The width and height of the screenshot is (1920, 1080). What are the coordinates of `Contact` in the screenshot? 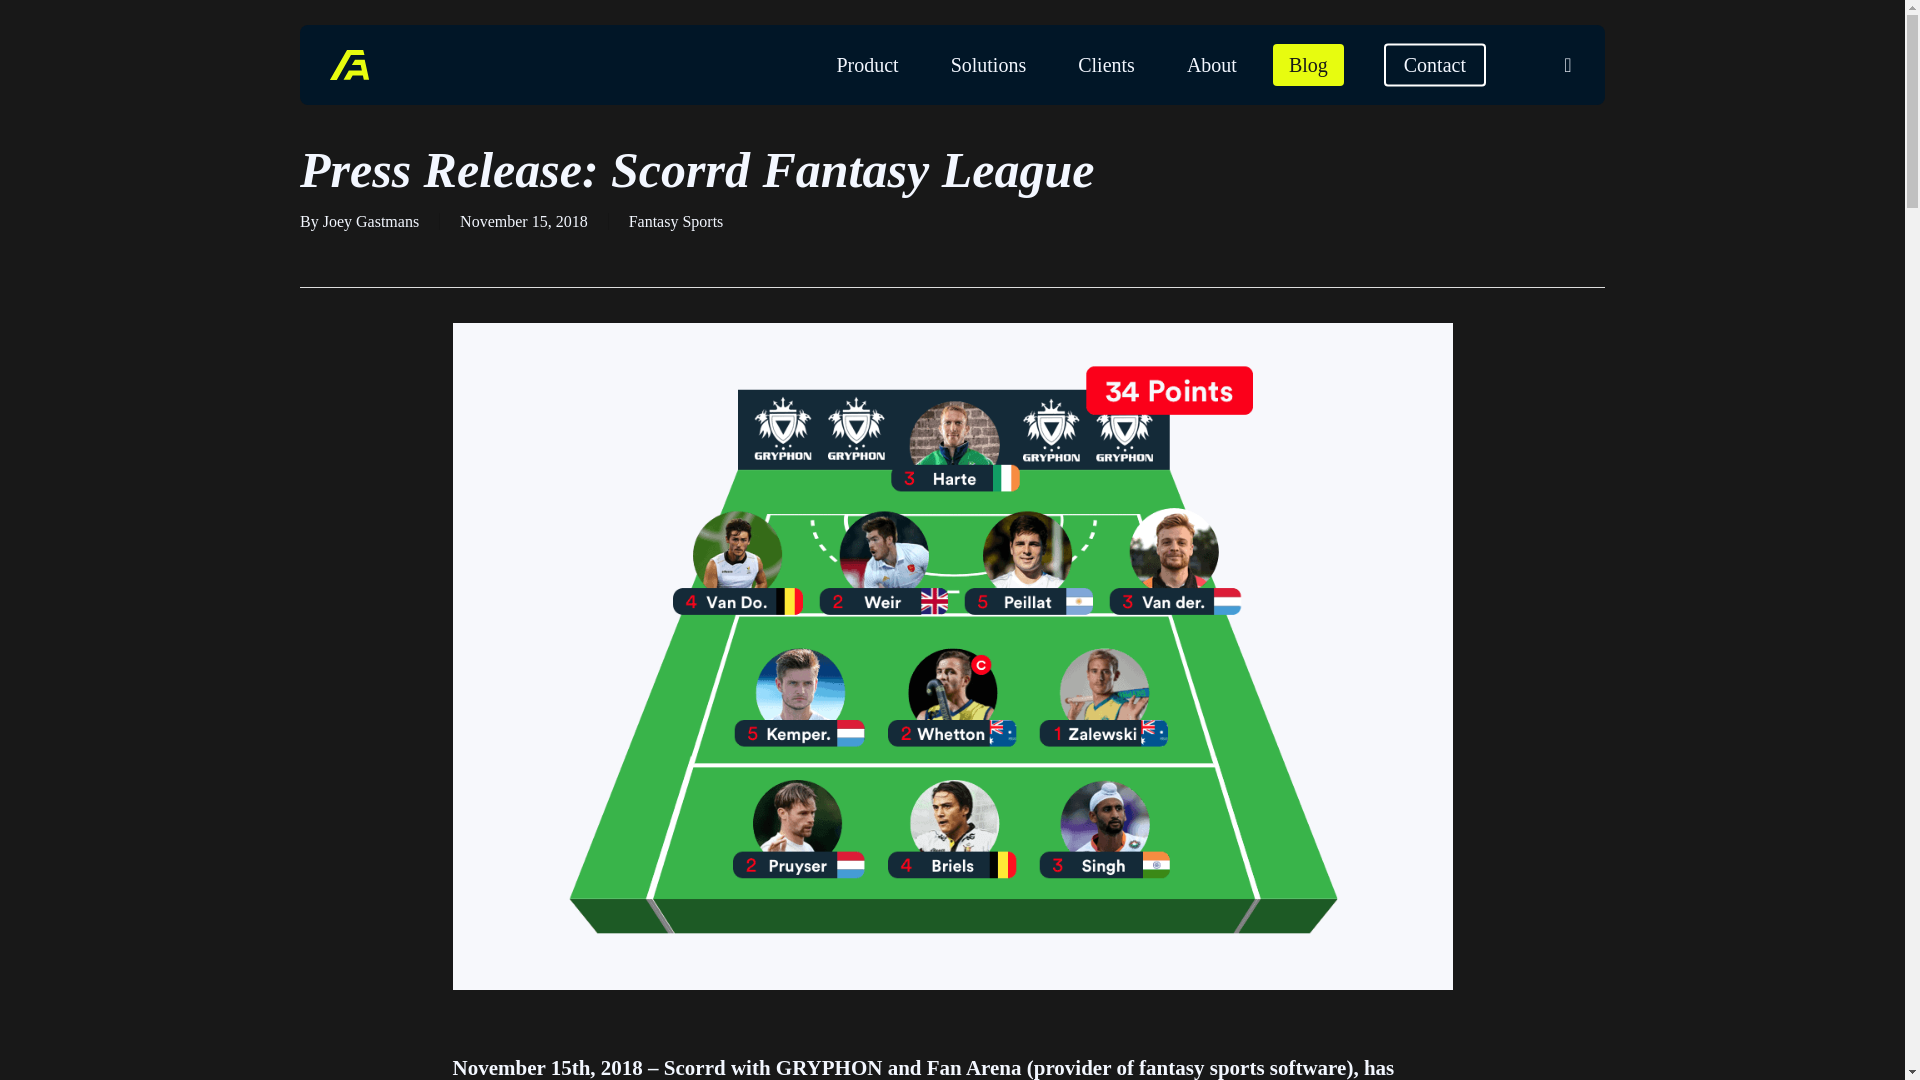 It's located at (1435, 65).